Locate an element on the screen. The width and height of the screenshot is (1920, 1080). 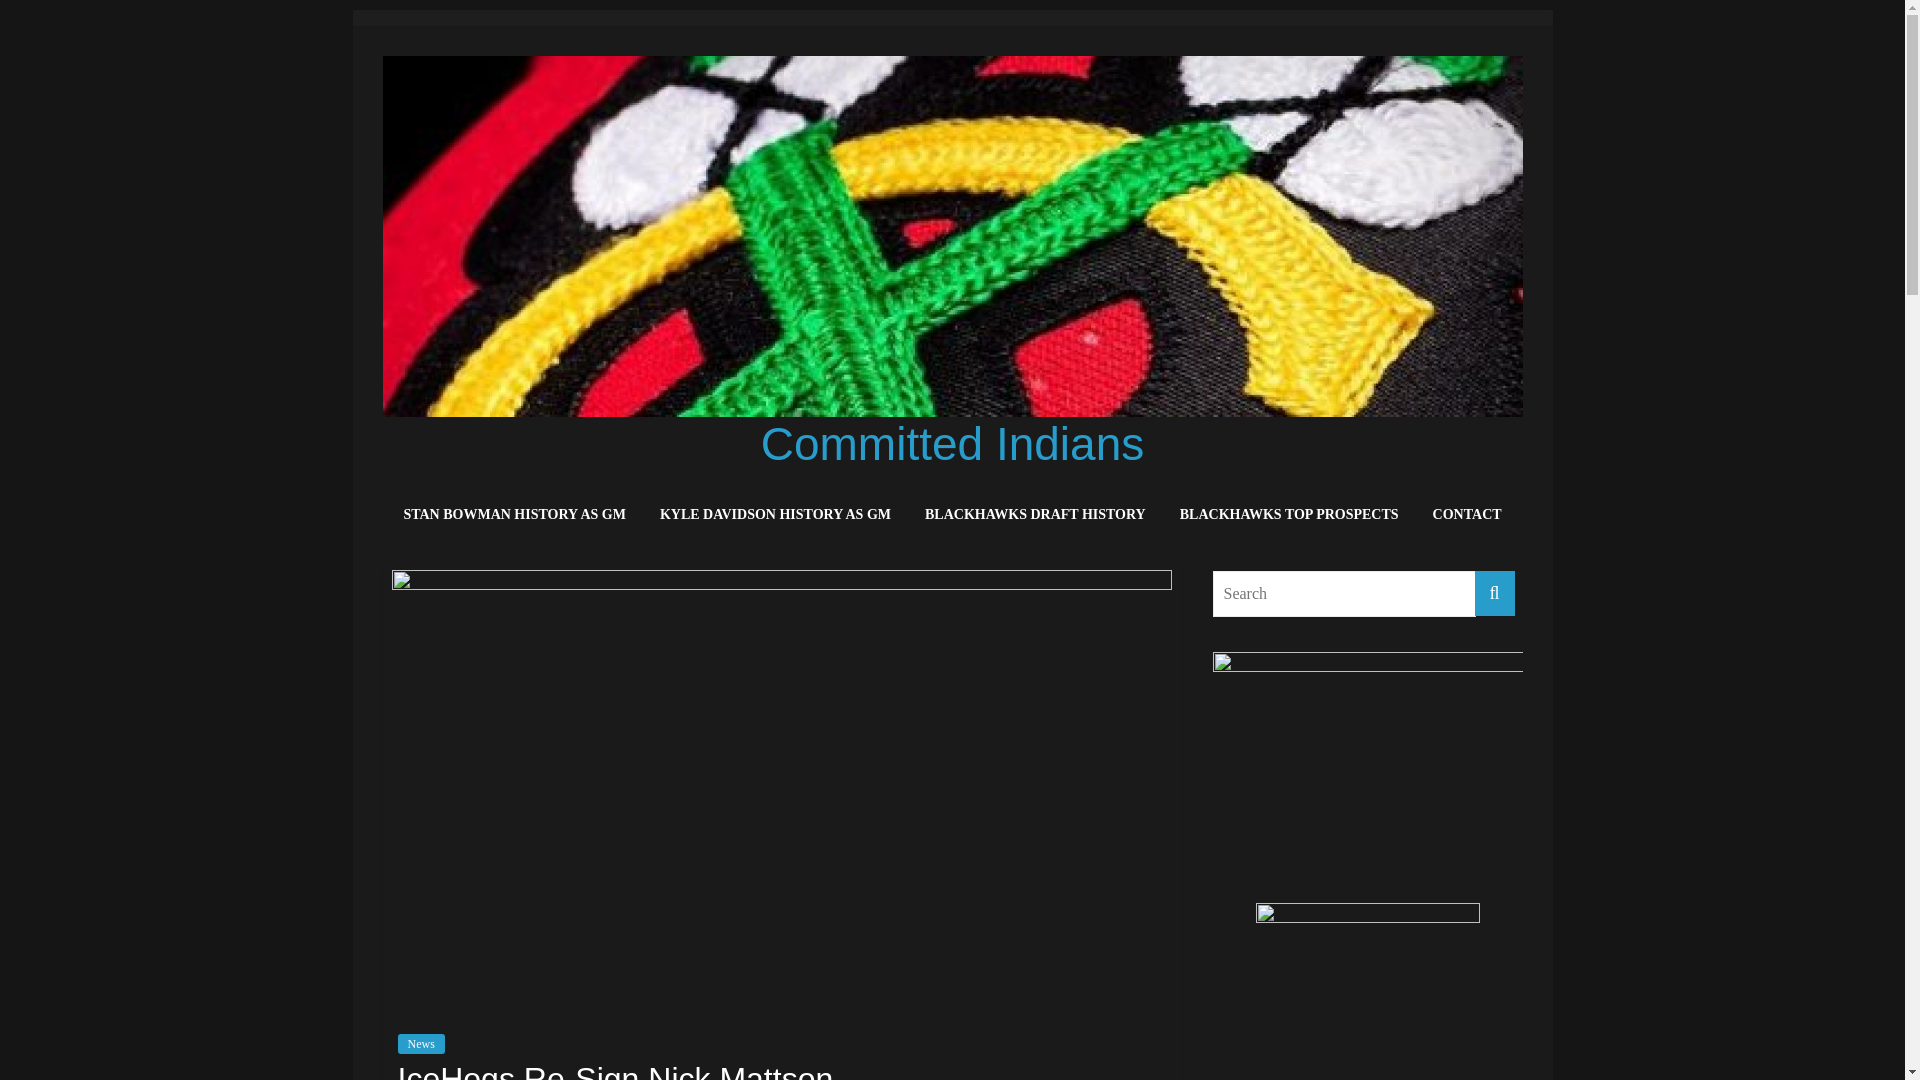
BLACKHAWKS DRAFT HISTORY is located at coordinates (1036, 516).